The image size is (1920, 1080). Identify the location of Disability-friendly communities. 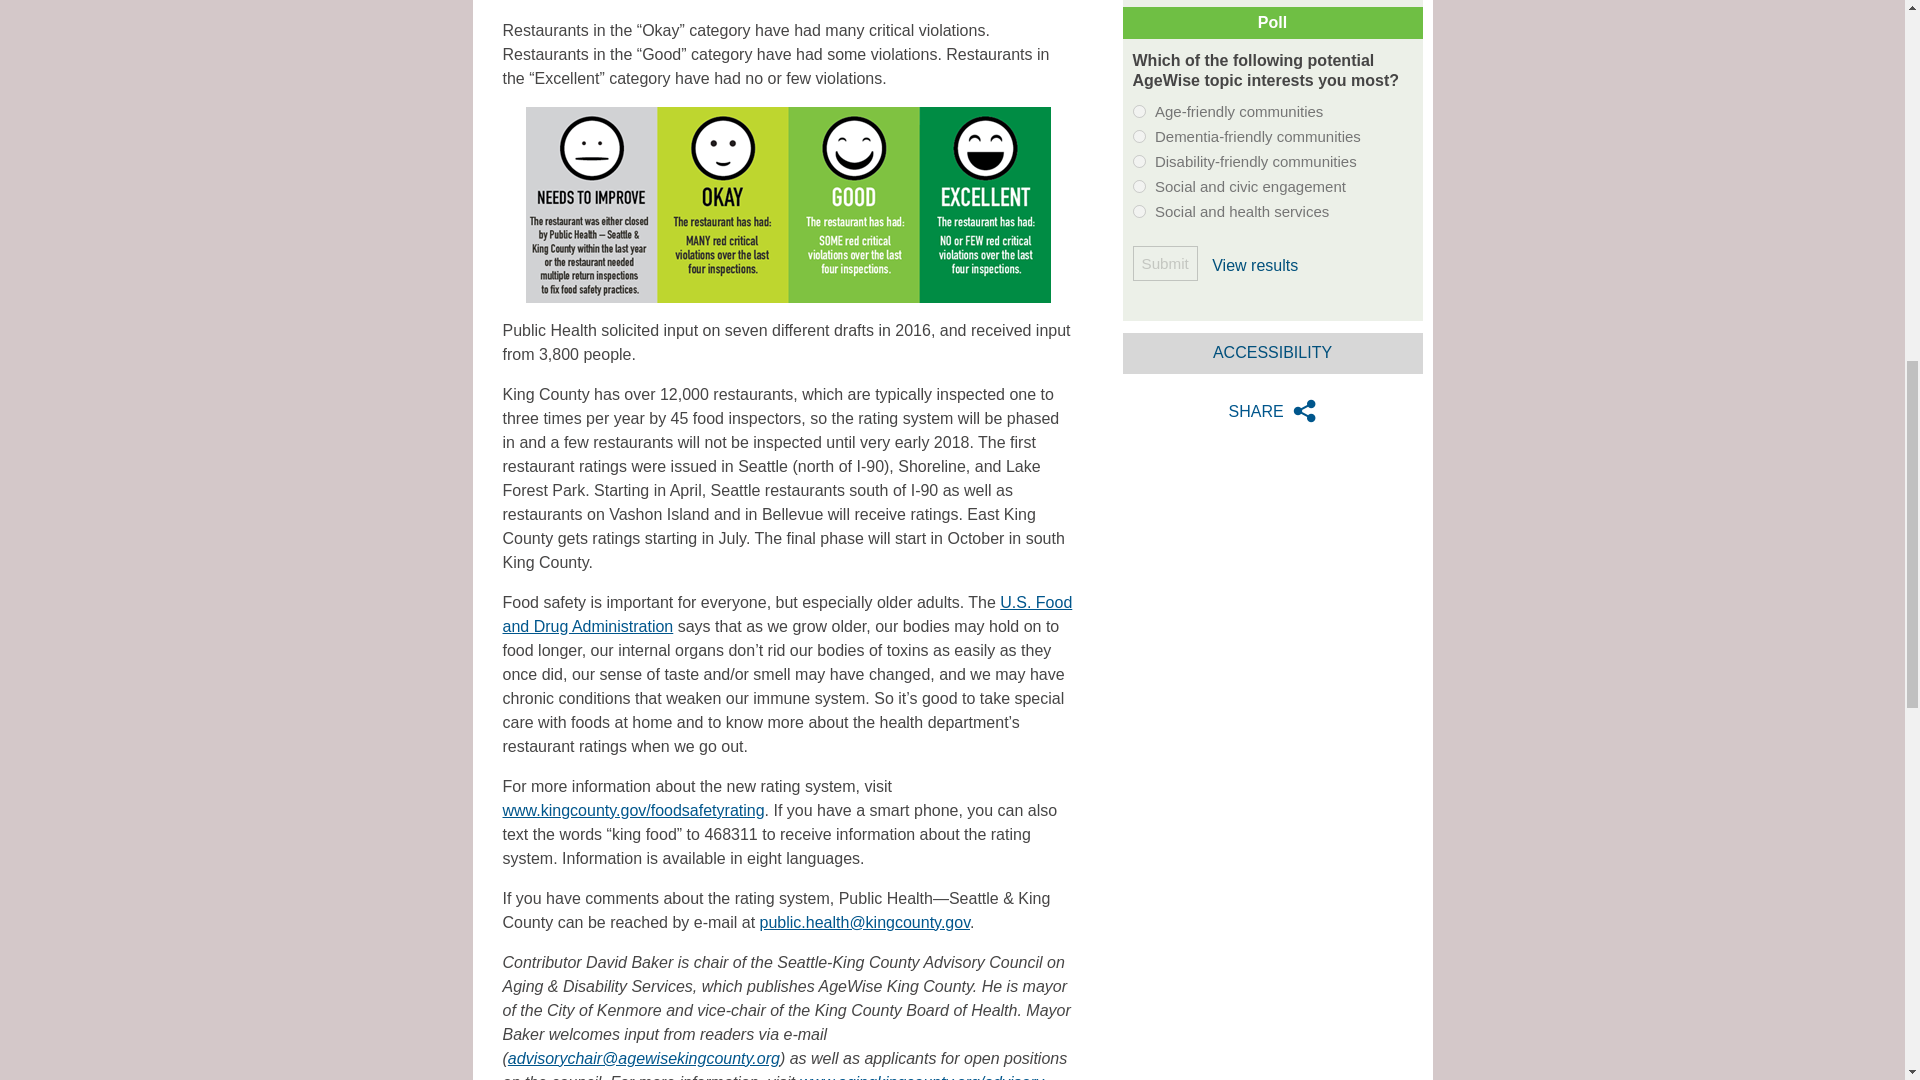
(1138, 162).